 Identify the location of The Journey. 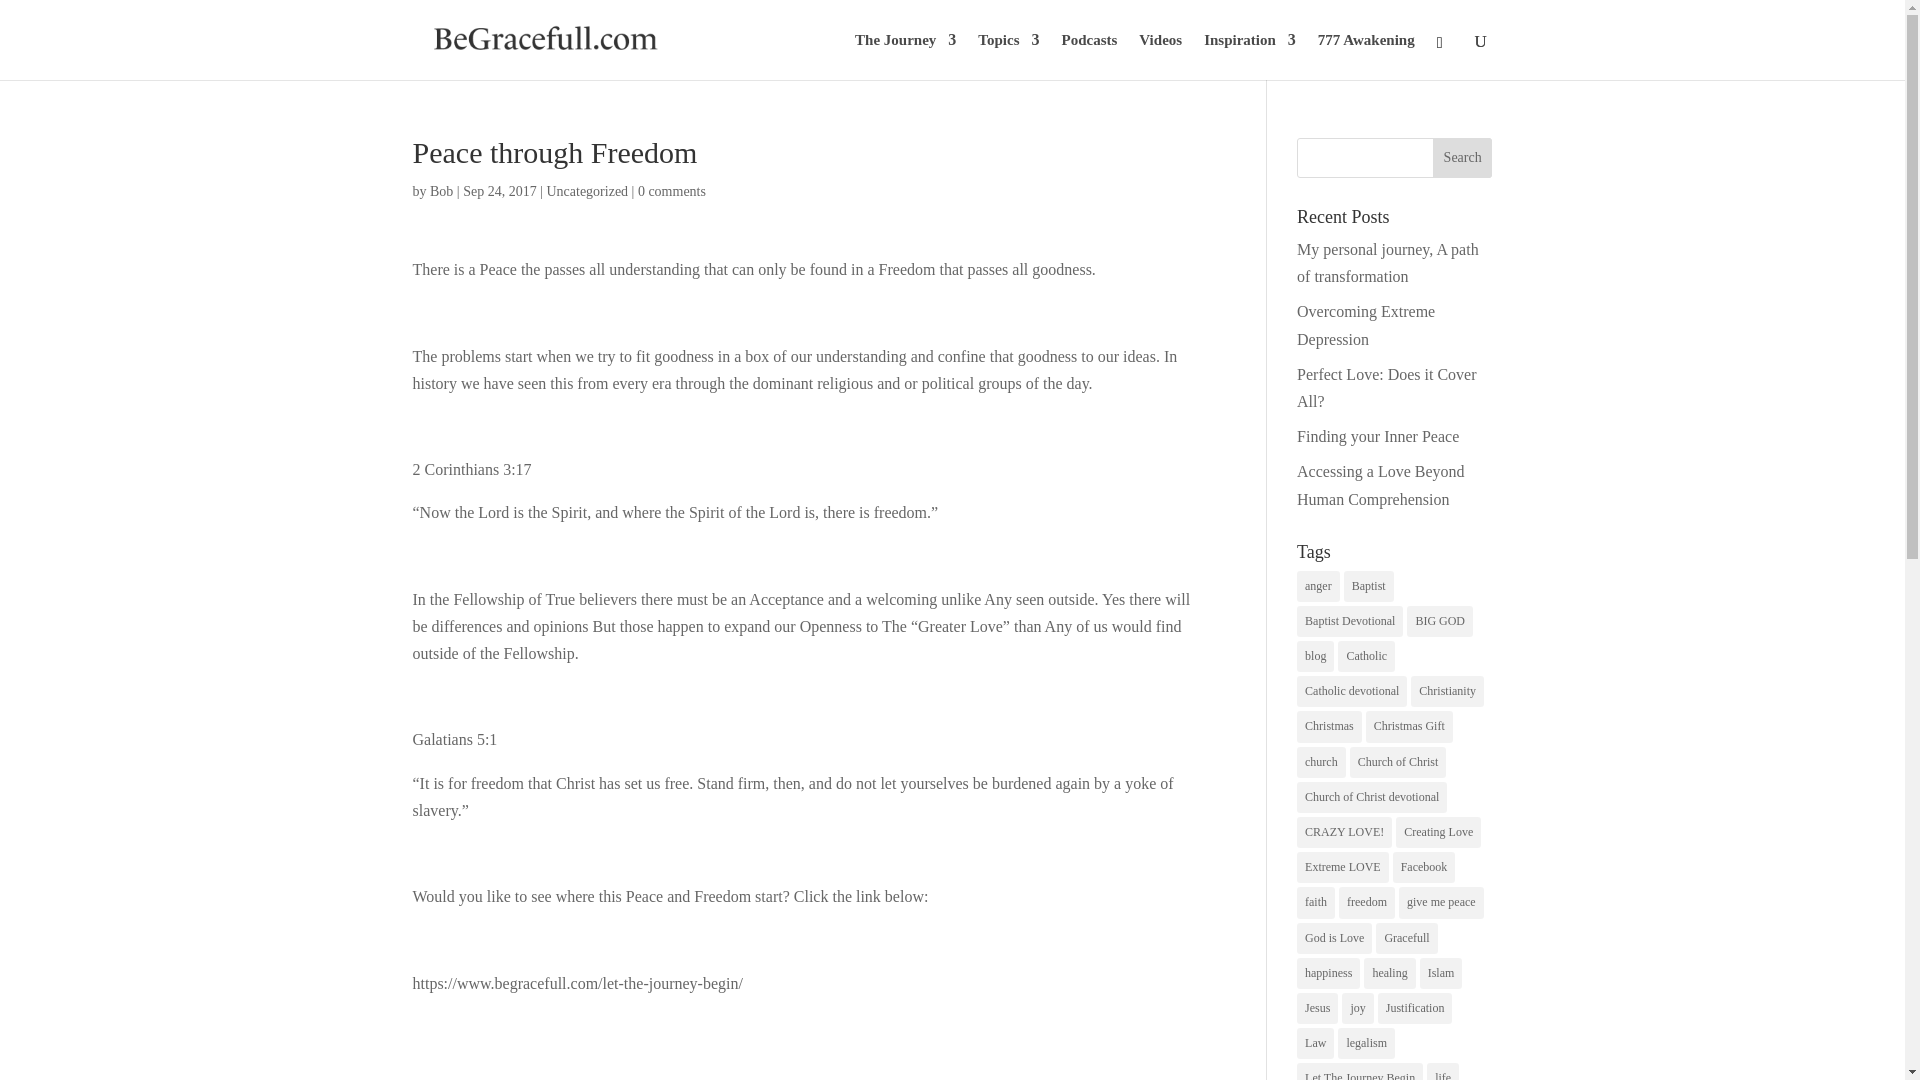
(905, 56).